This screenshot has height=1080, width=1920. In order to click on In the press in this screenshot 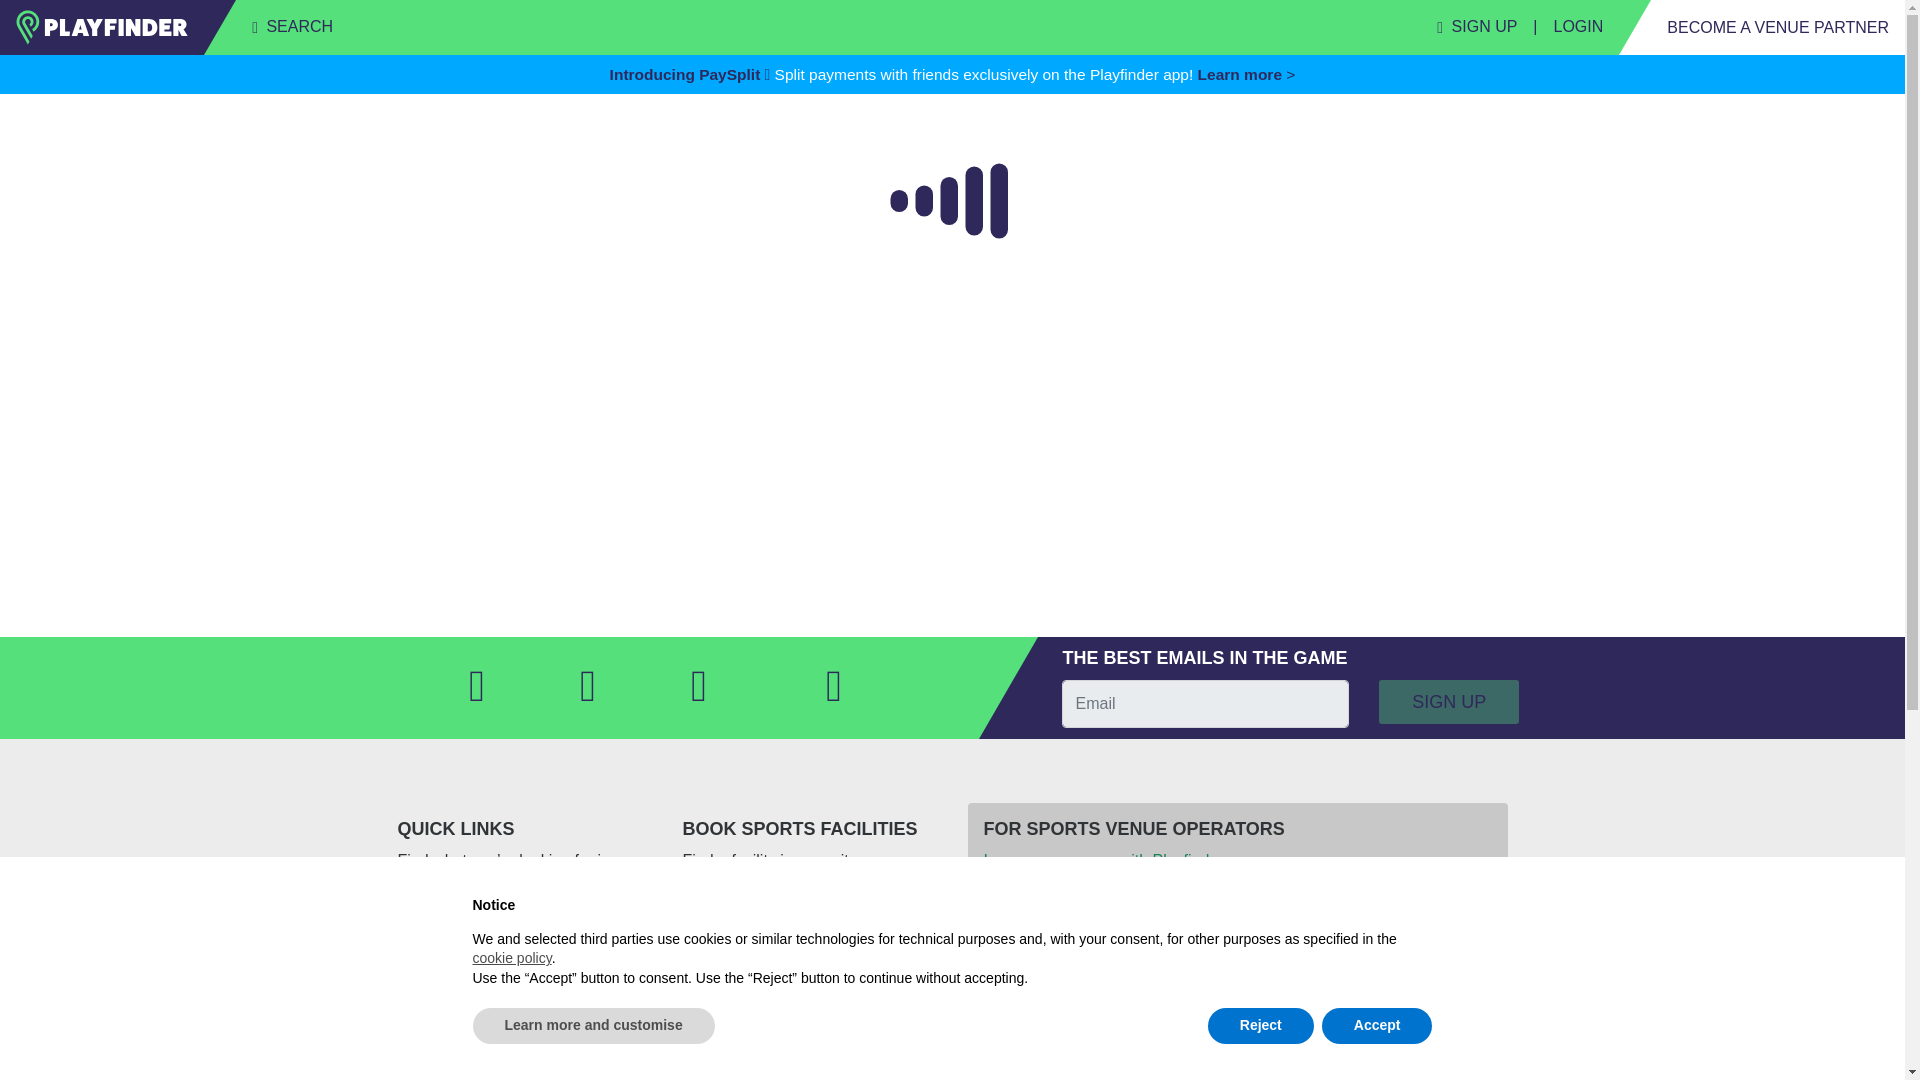, I will do `click(524, 984)`.